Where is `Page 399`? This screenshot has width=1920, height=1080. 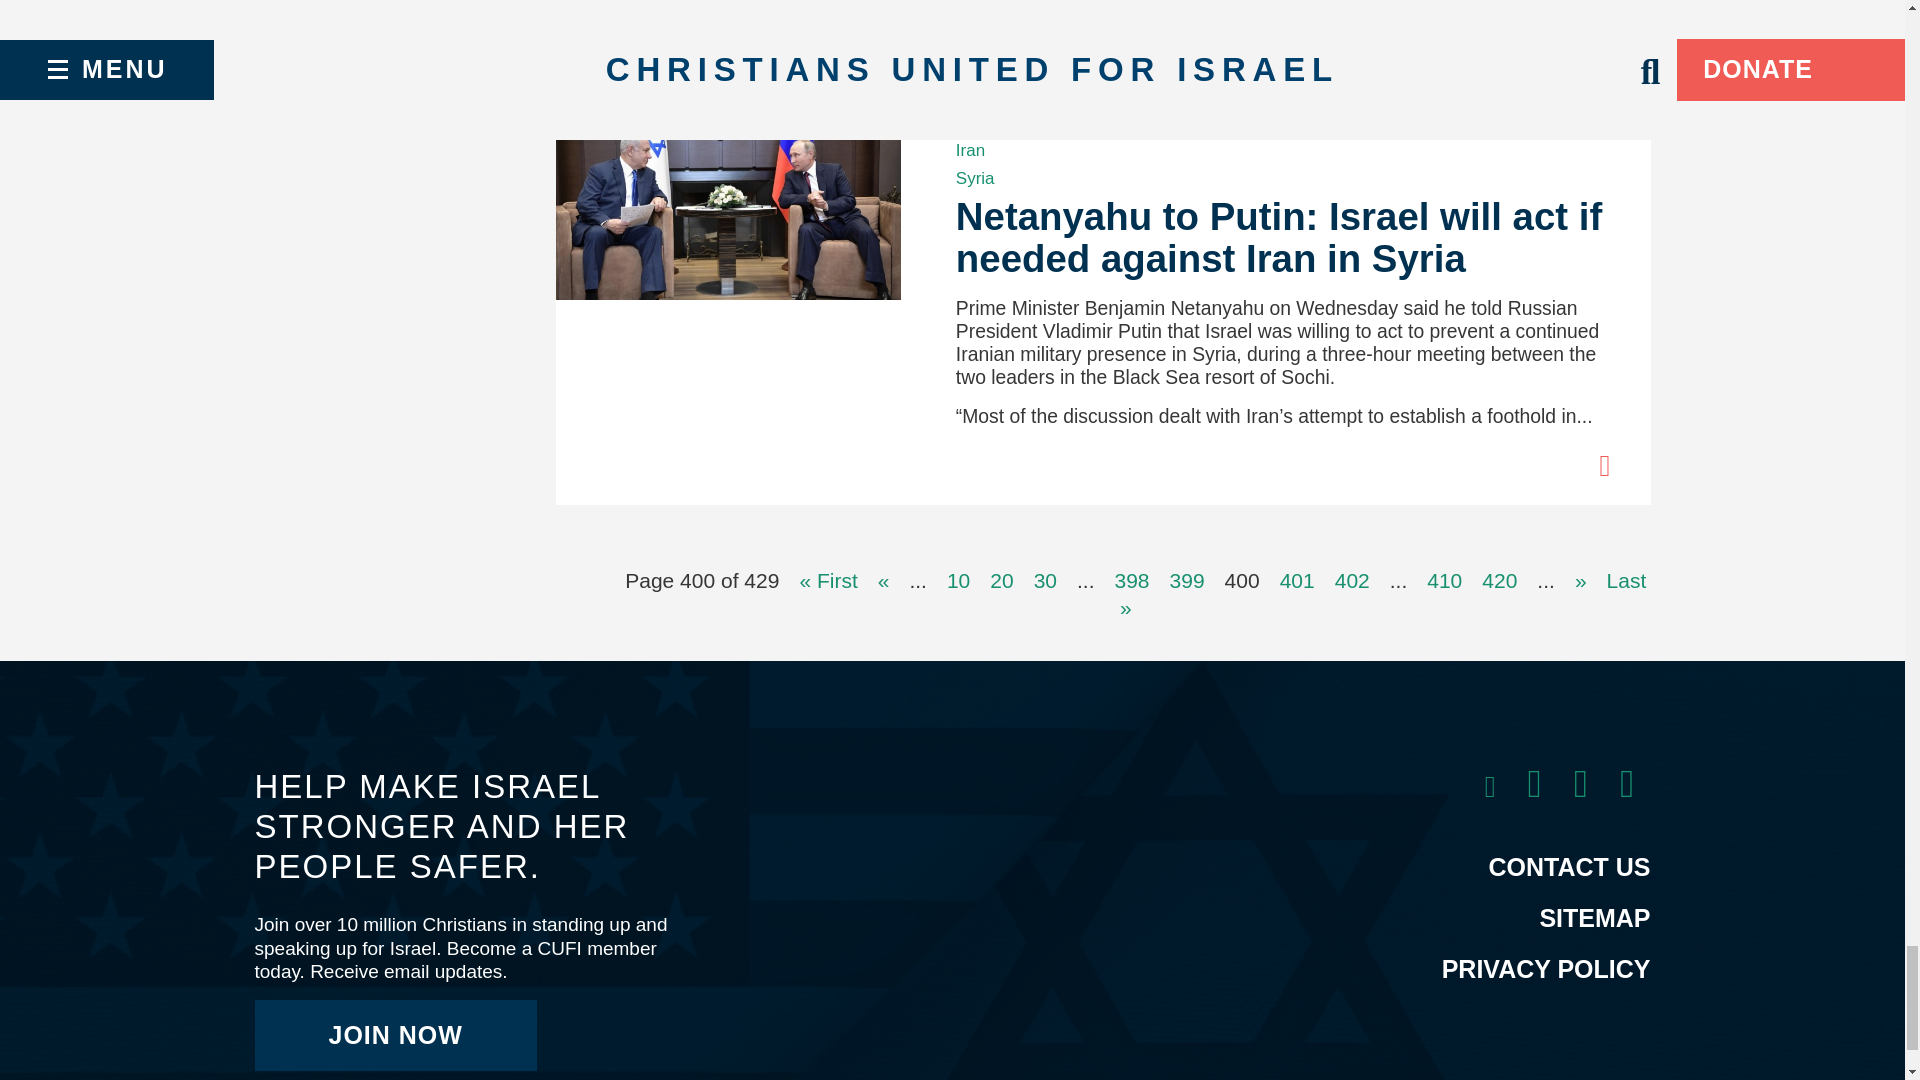
Page 399 is located at coordinates (1187, 580).